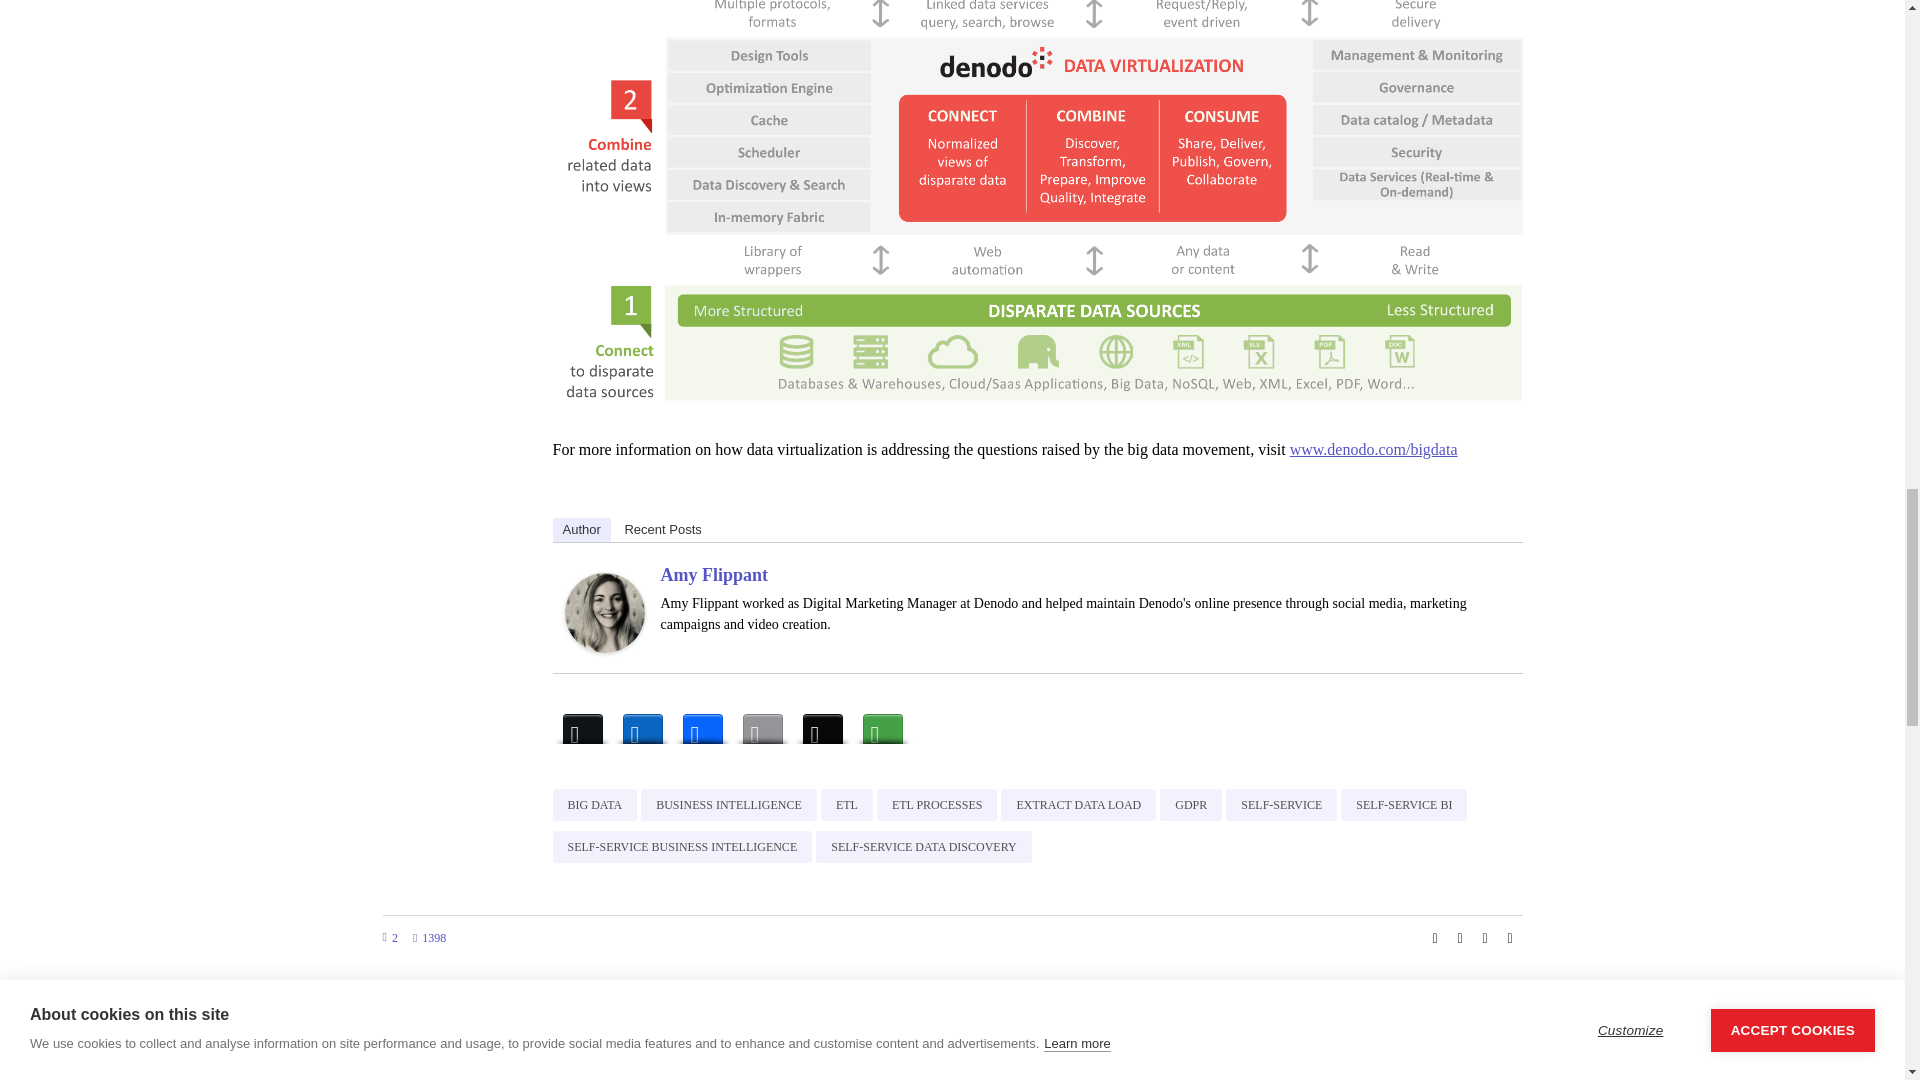  What do you see at coordinates (822, 724) in the screenshot?
I see `Digg` at bounding box center [822, 724].